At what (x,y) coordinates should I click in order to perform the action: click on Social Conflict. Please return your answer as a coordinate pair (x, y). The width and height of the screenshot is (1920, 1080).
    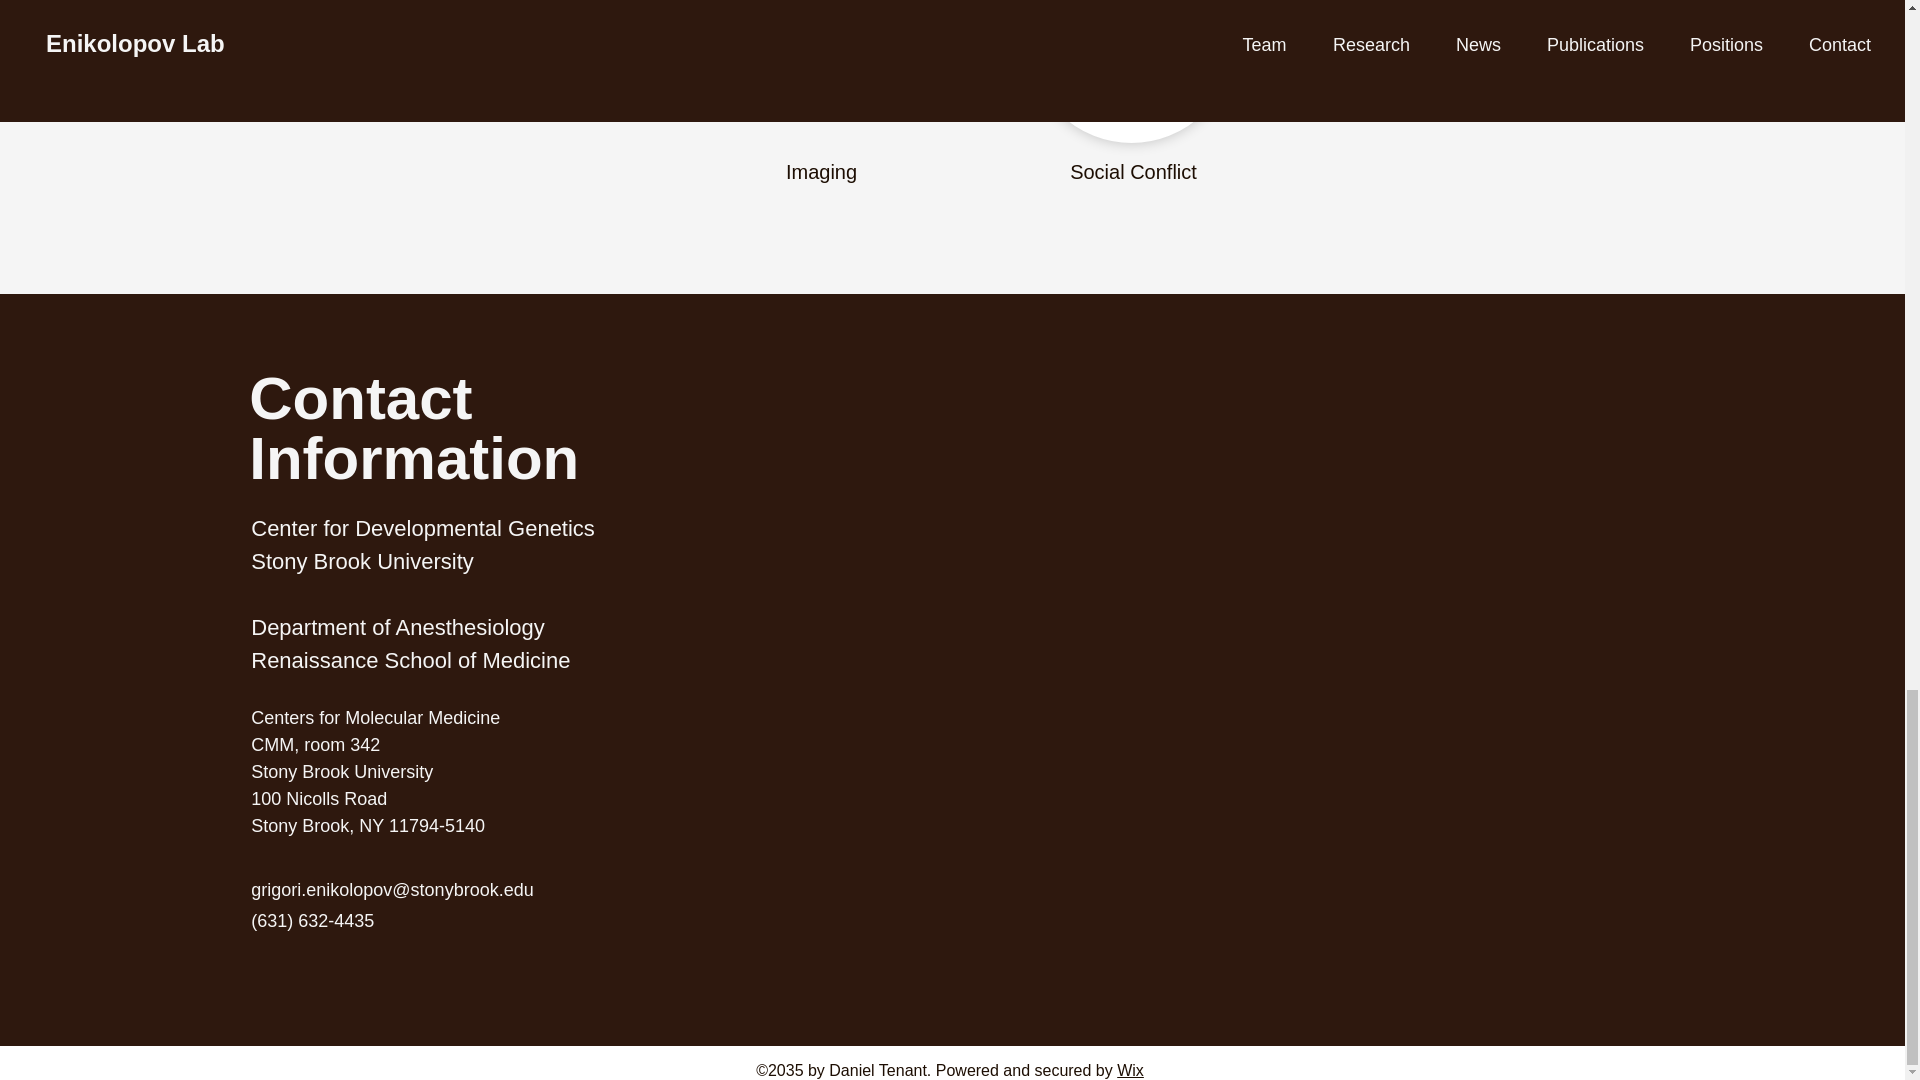
    Looking at the image, I should click on (1132, 171).